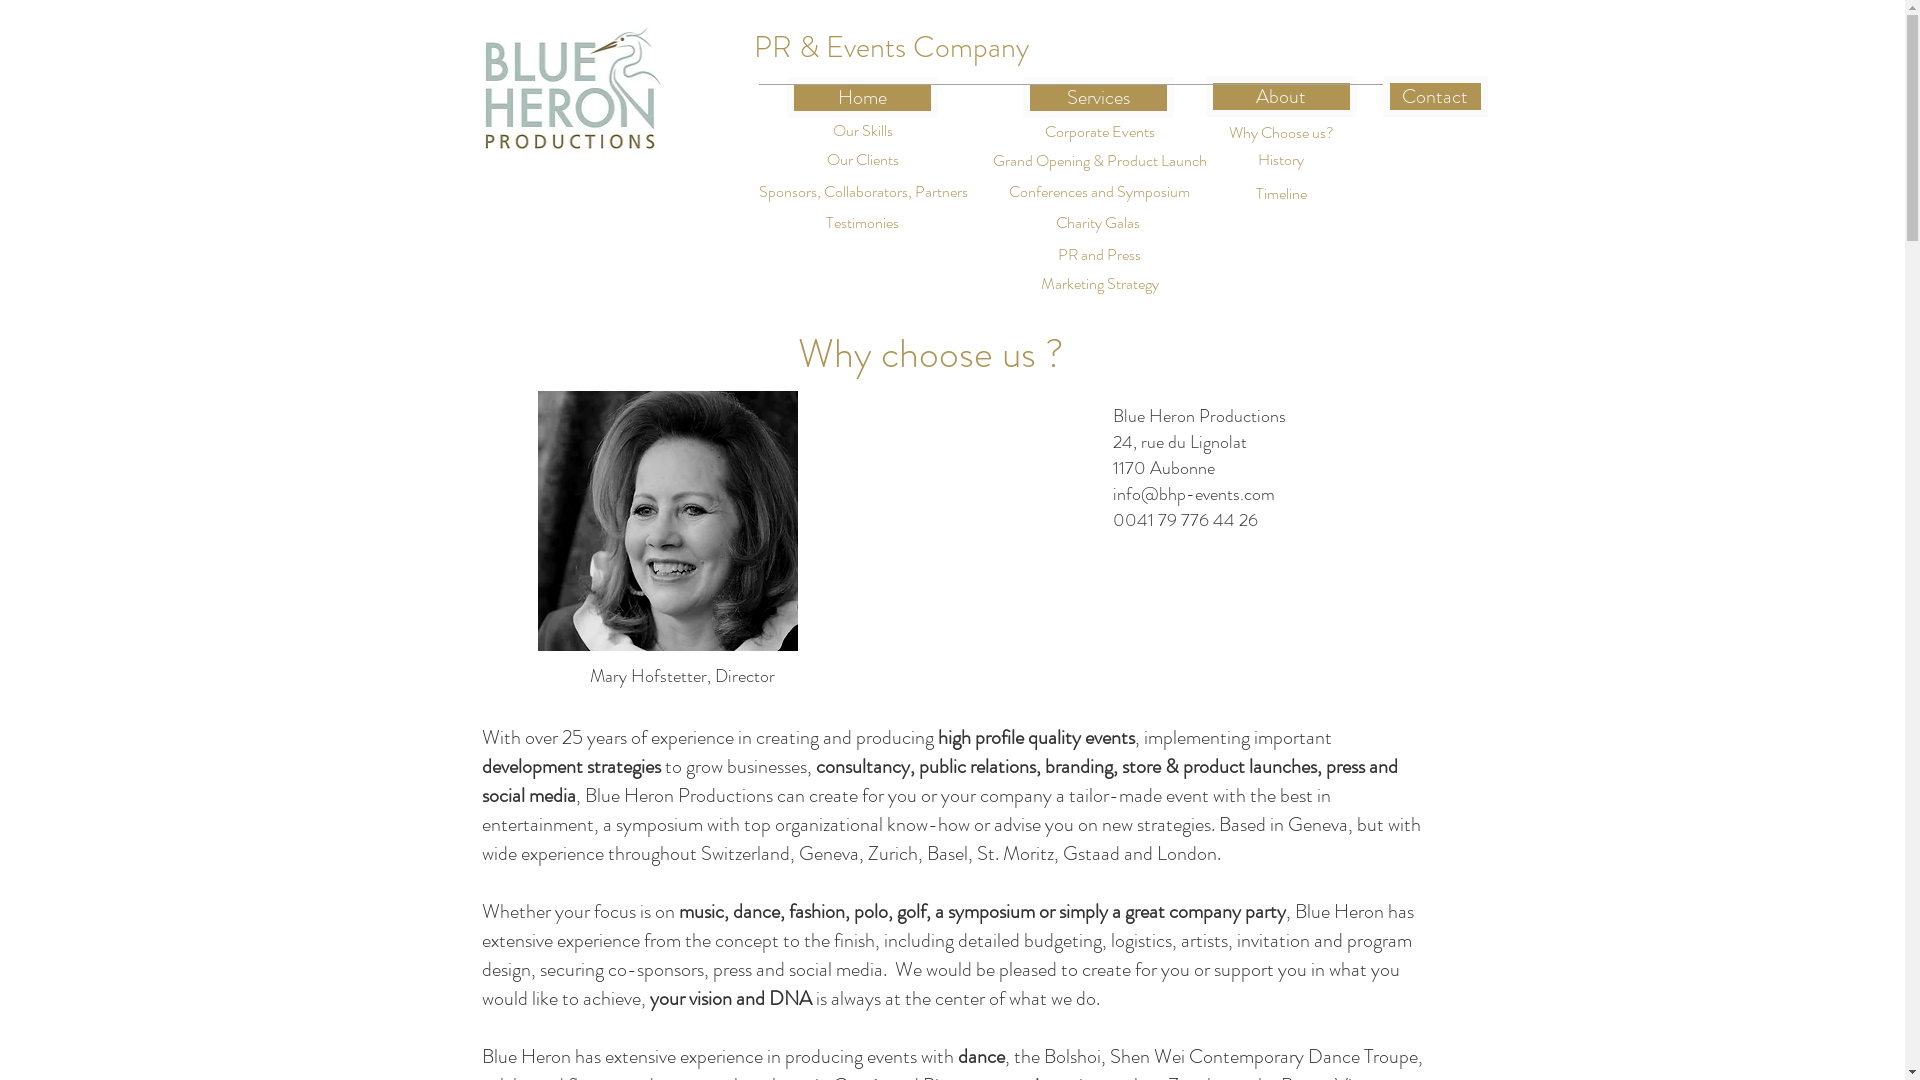  What do you see at coordinates (1434, 96) in the screenshot?
I see `Contact` at bounding box center [1434, 96].